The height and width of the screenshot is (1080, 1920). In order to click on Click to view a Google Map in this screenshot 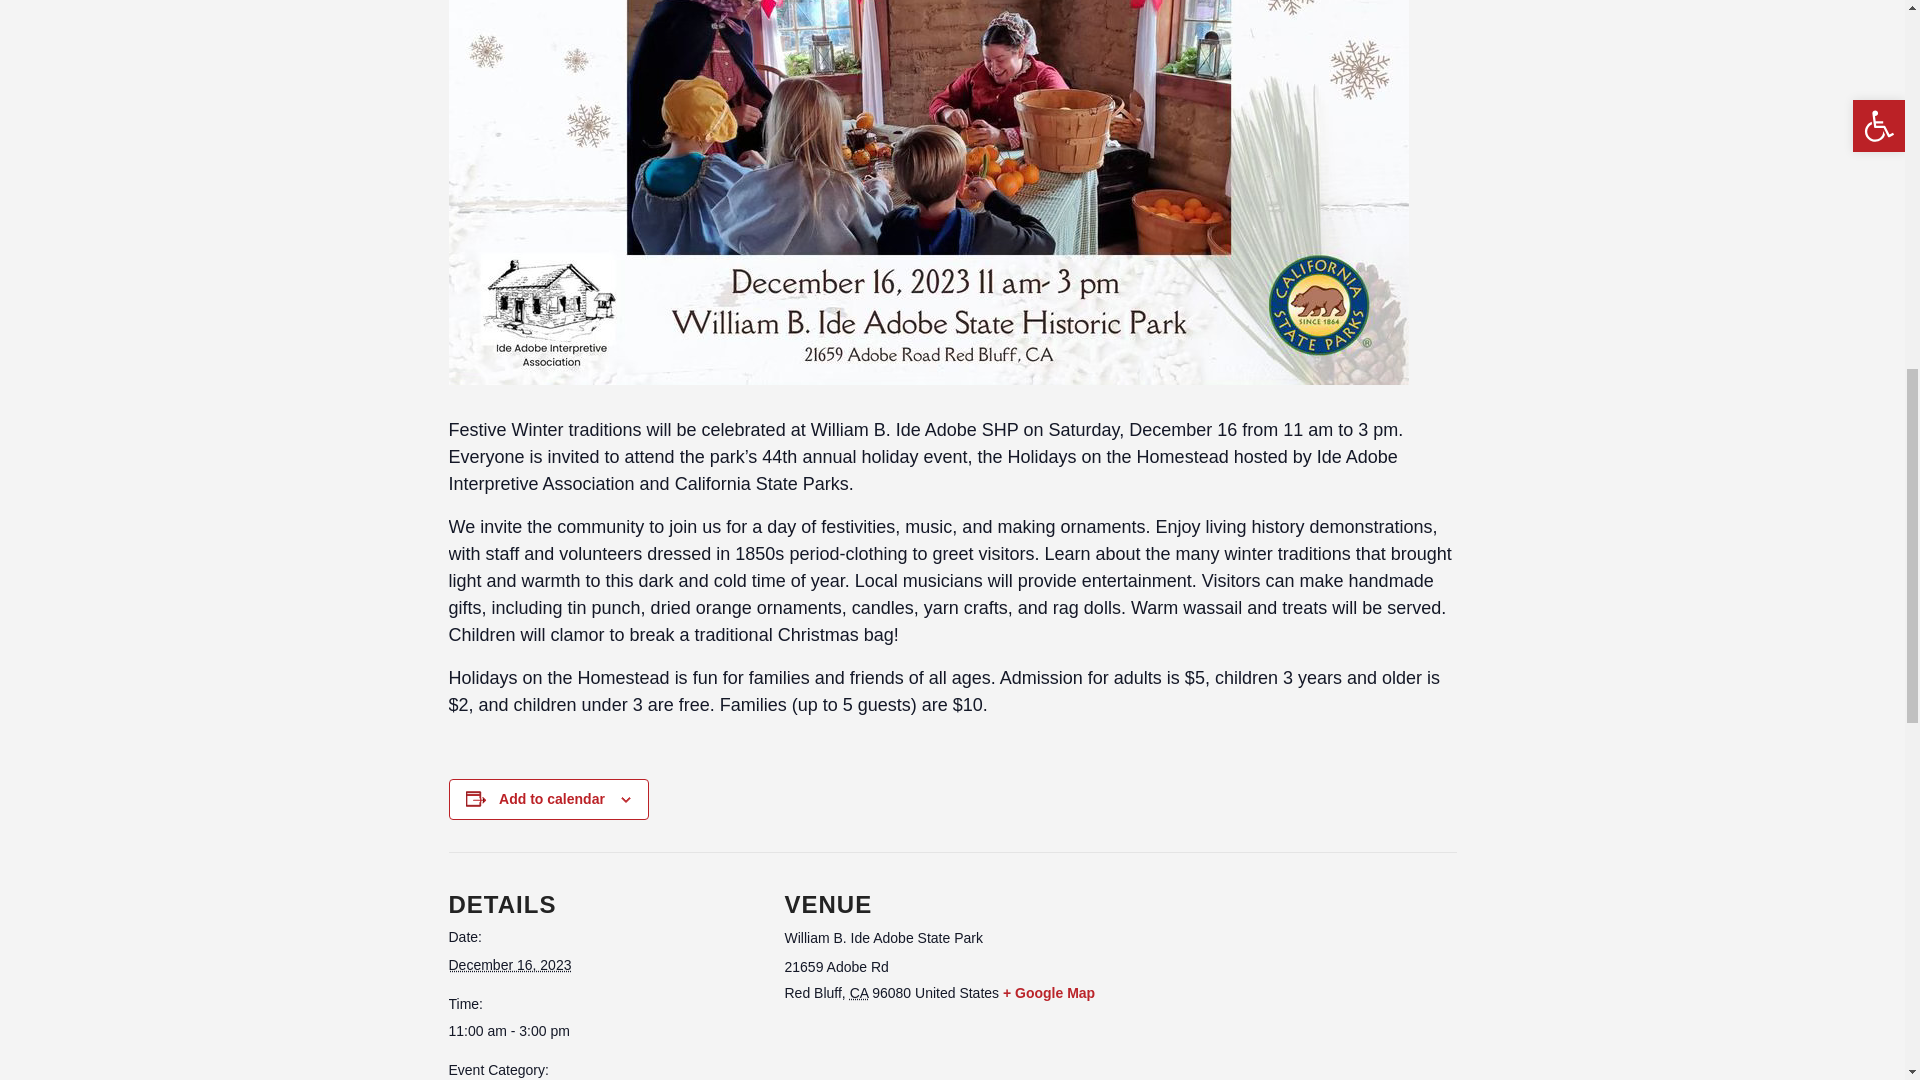, I will do `click(1048, 992)`.